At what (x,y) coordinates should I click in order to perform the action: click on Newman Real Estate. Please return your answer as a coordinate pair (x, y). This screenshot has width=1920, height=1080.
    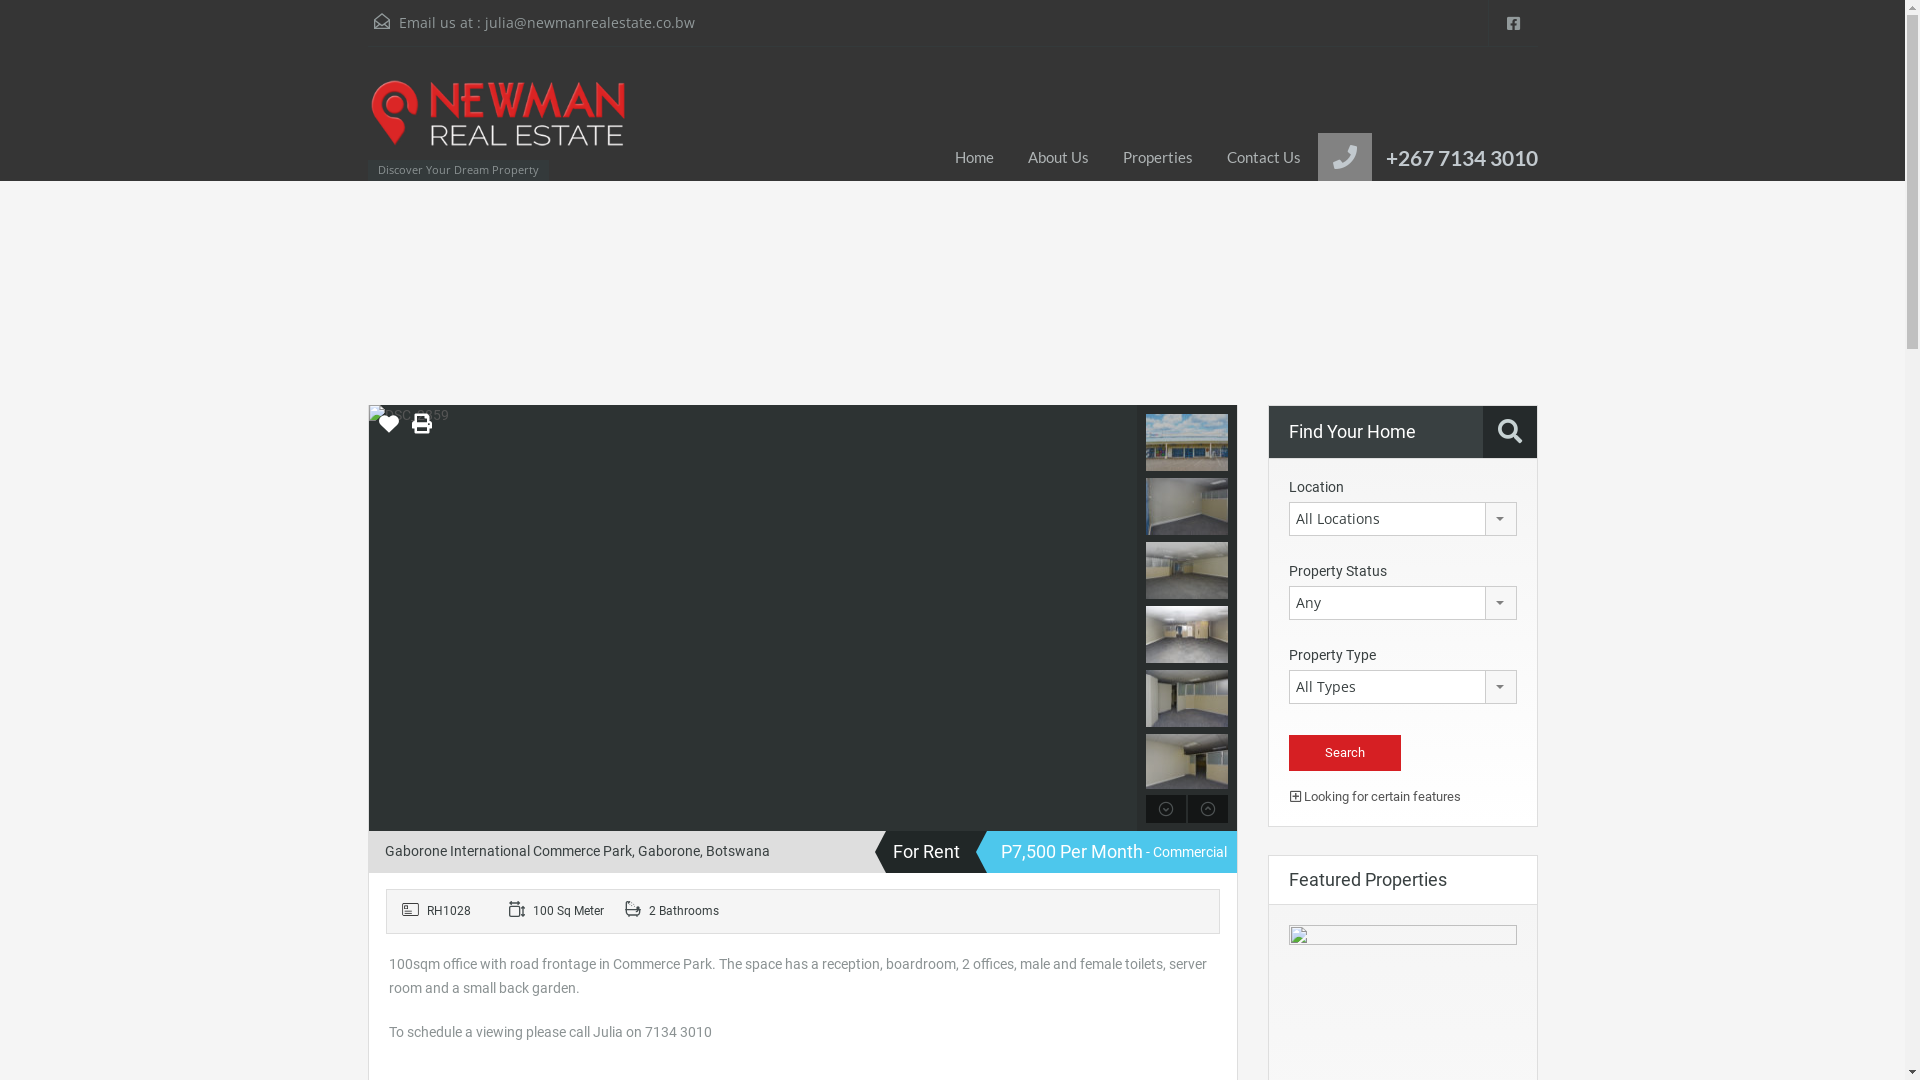
    Looking at the image, I should click on (498, 124).